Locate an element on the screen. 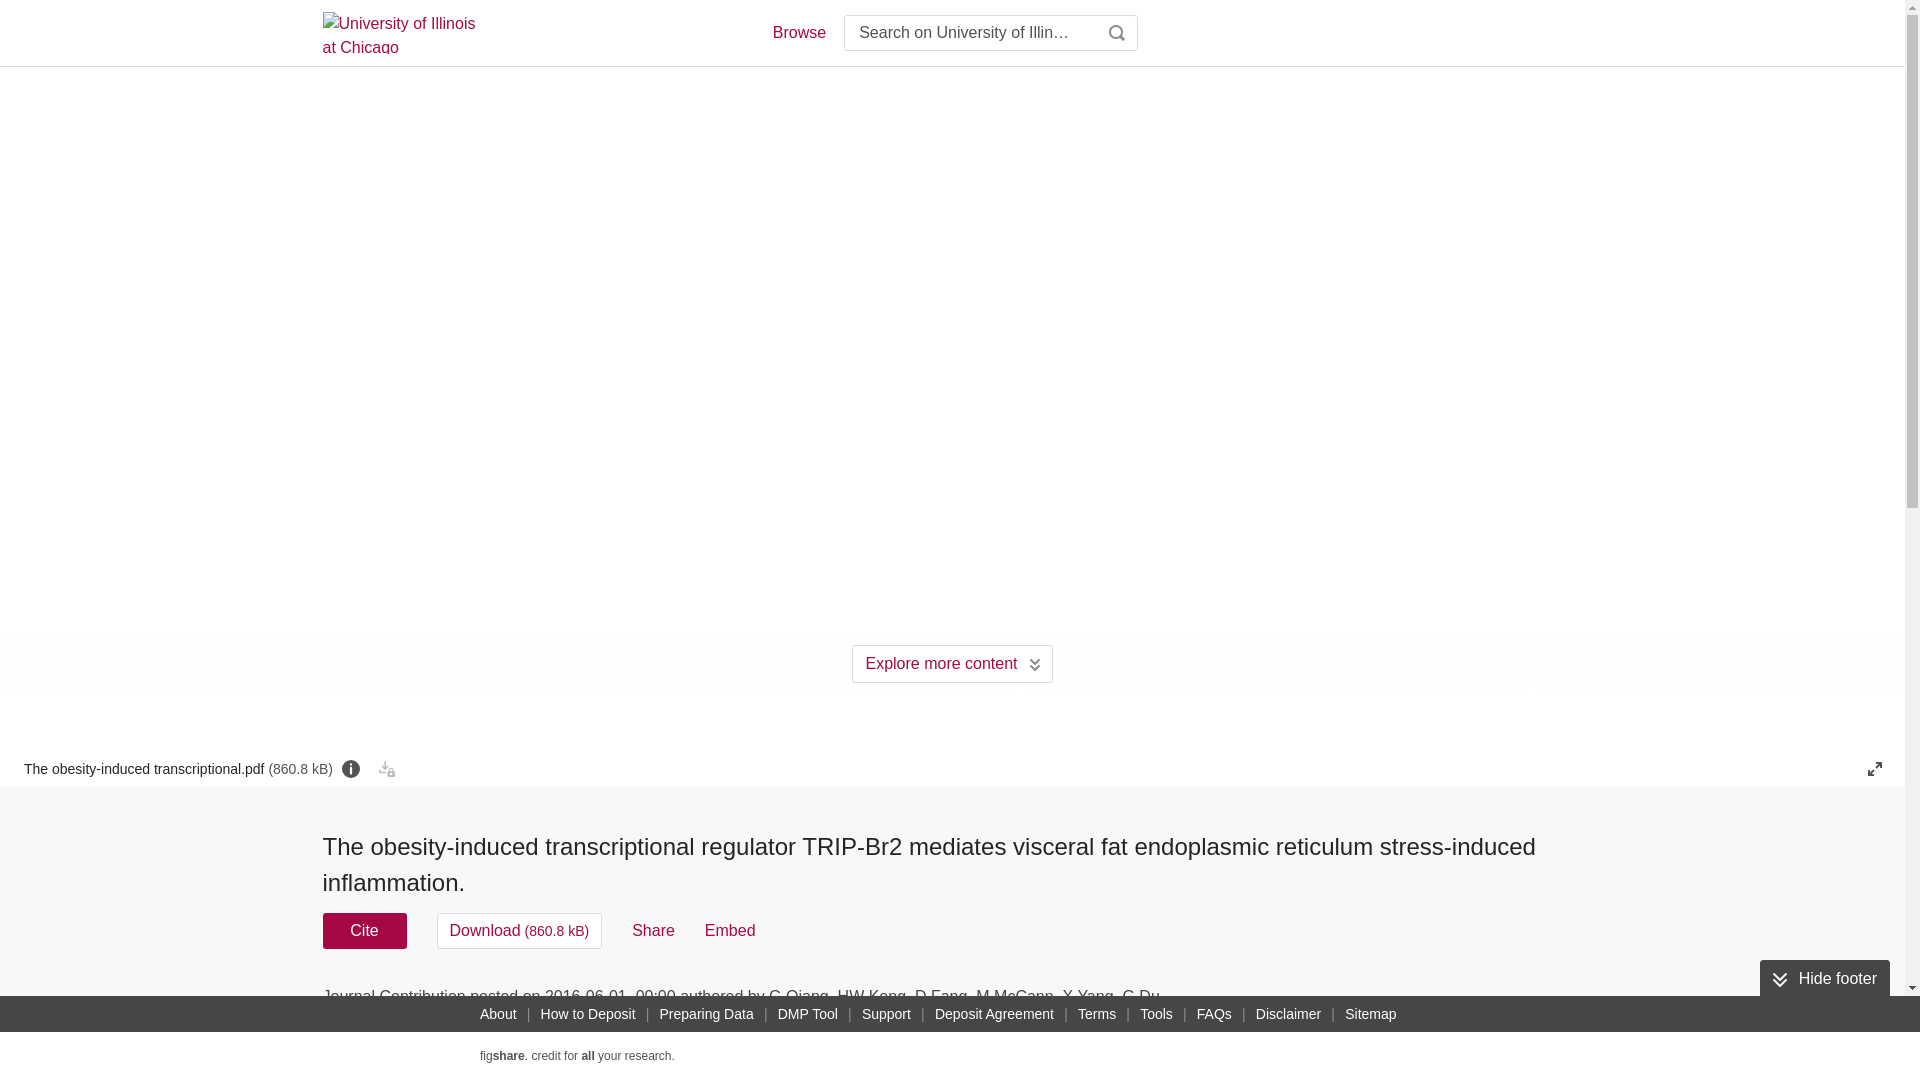  Embed is located at coordinates (730, 930).